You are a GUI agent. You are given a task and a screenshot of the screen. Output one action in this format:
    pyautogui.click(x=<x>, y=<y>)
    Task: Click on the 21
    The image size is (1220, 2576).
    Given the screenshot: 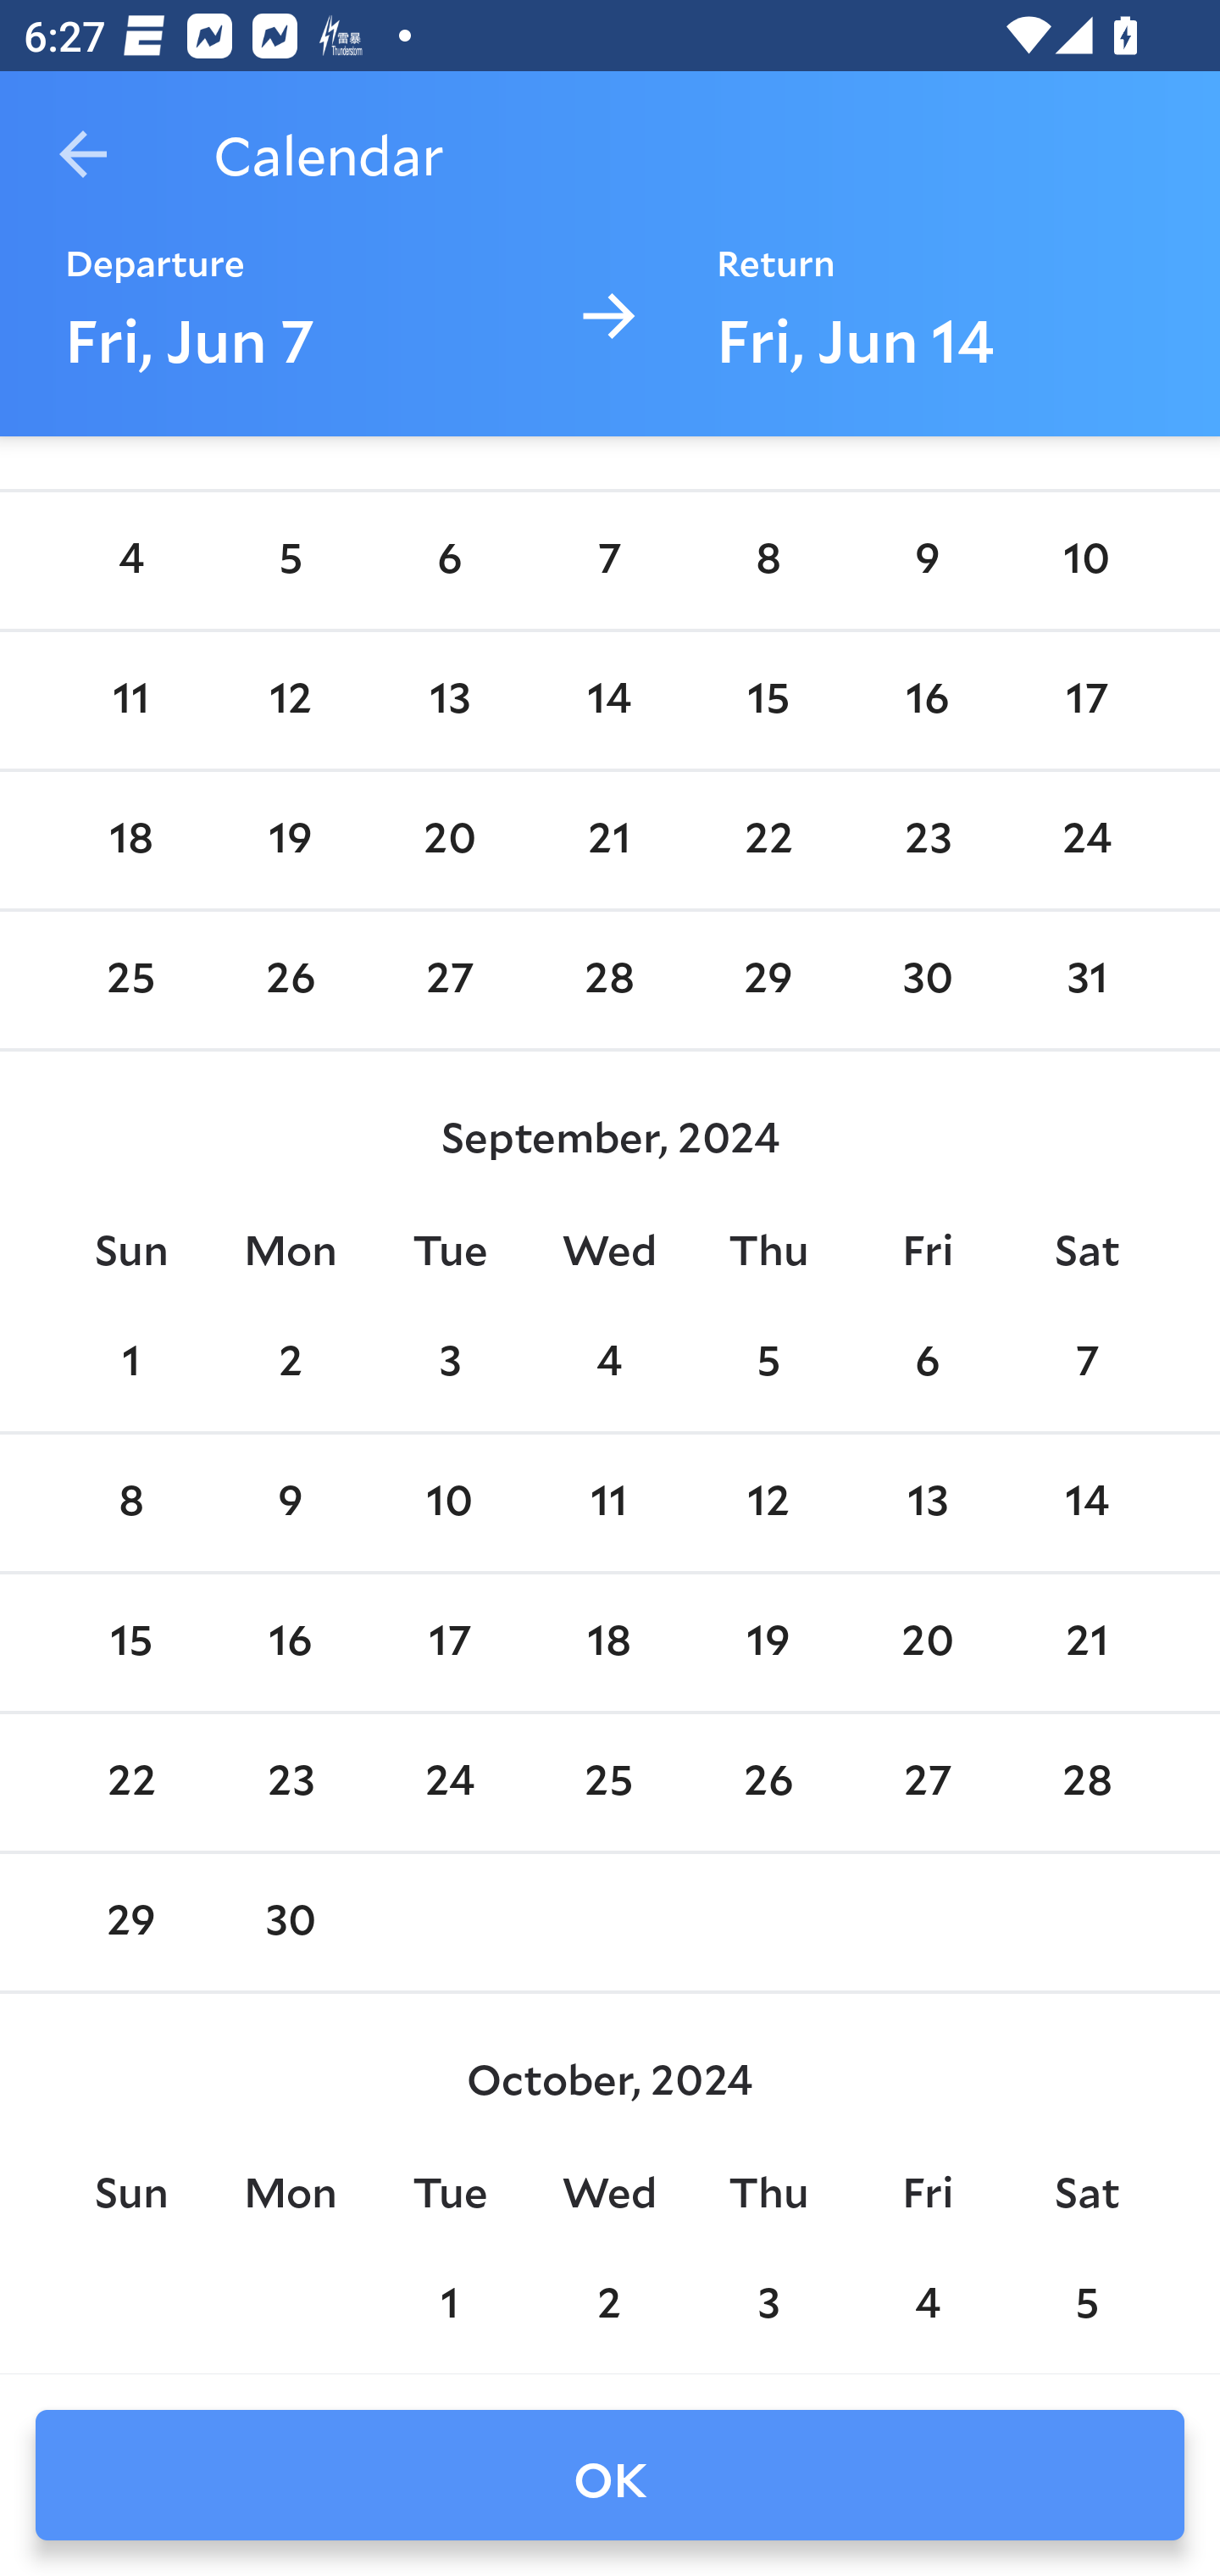 What is the action you would take?
    pyautogui.click(x=1086, y=1643)
    